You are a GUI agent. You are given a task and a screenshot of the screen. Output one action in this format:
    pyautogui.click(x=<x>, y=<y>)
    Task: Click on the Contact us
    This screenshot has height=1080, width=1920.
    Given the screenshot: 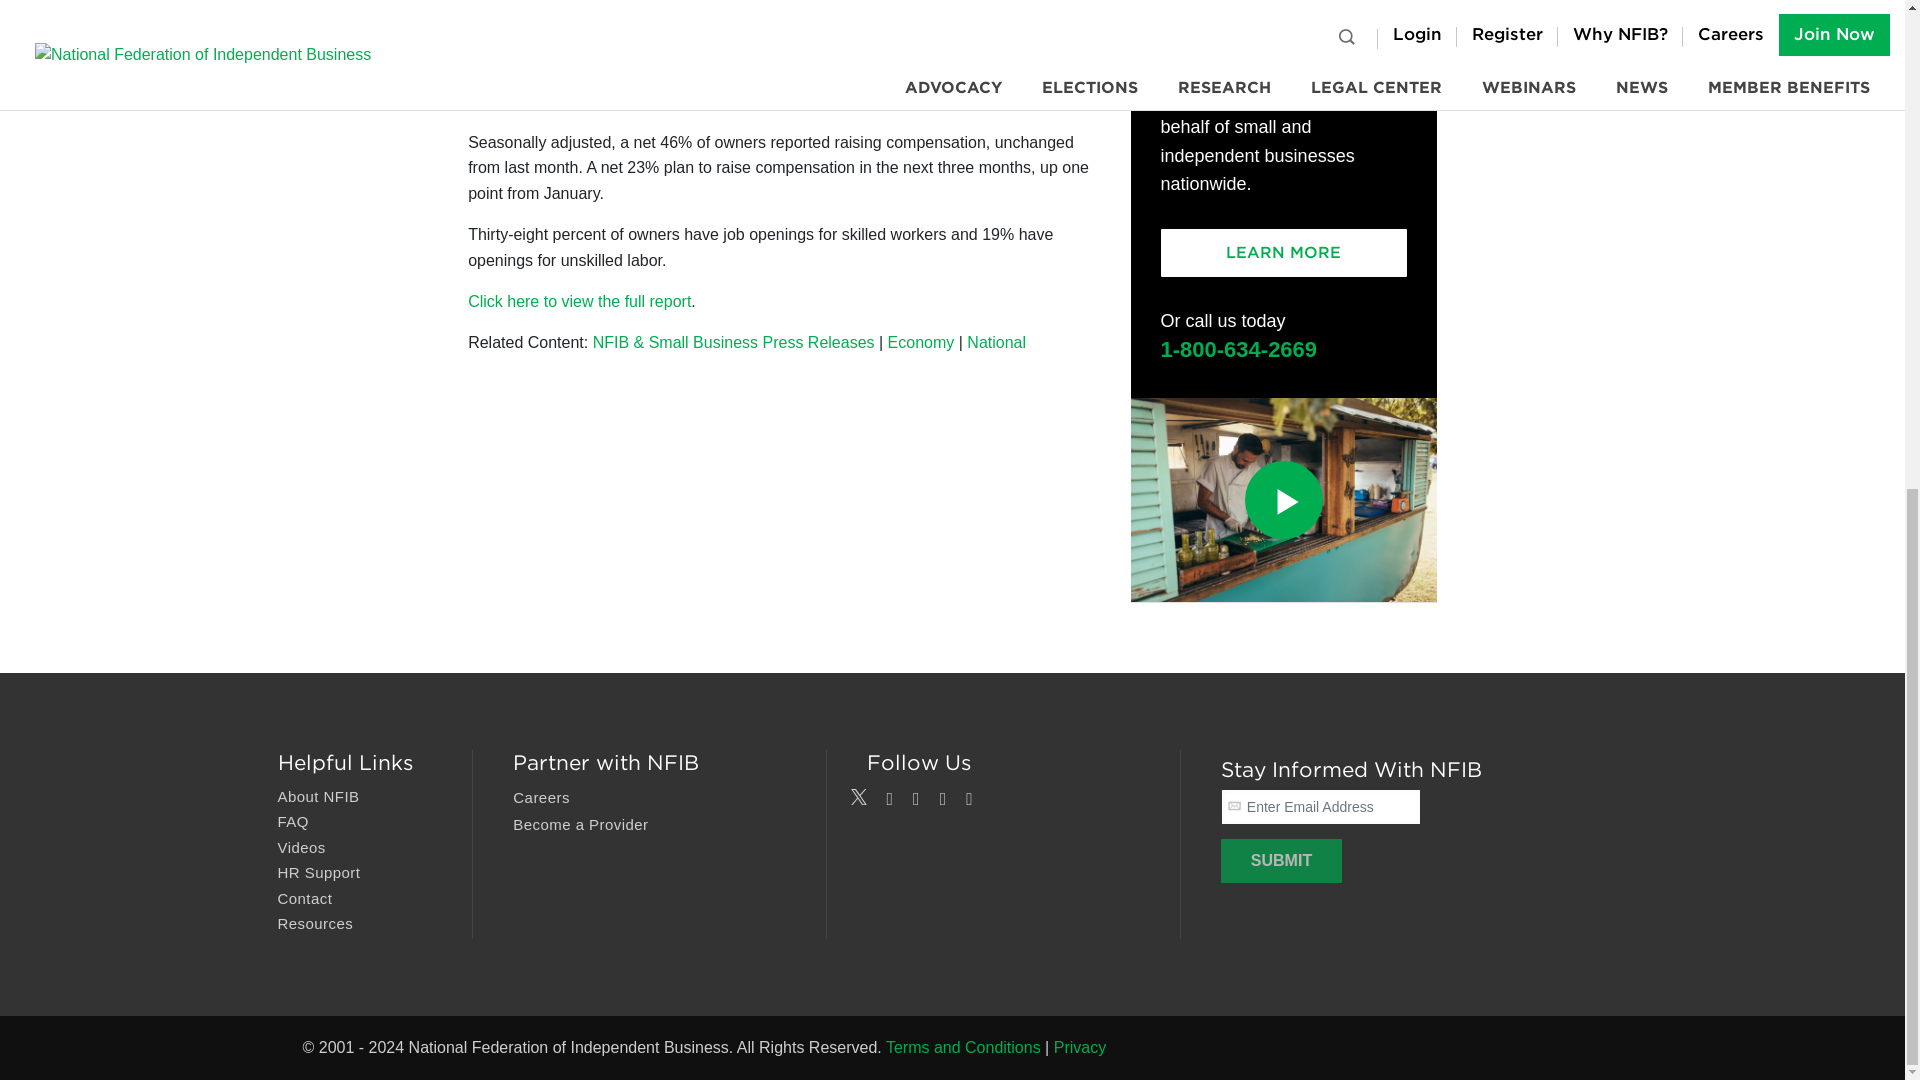 What is the action you would take?
    pyautogui.click(x=305, y=899)
    